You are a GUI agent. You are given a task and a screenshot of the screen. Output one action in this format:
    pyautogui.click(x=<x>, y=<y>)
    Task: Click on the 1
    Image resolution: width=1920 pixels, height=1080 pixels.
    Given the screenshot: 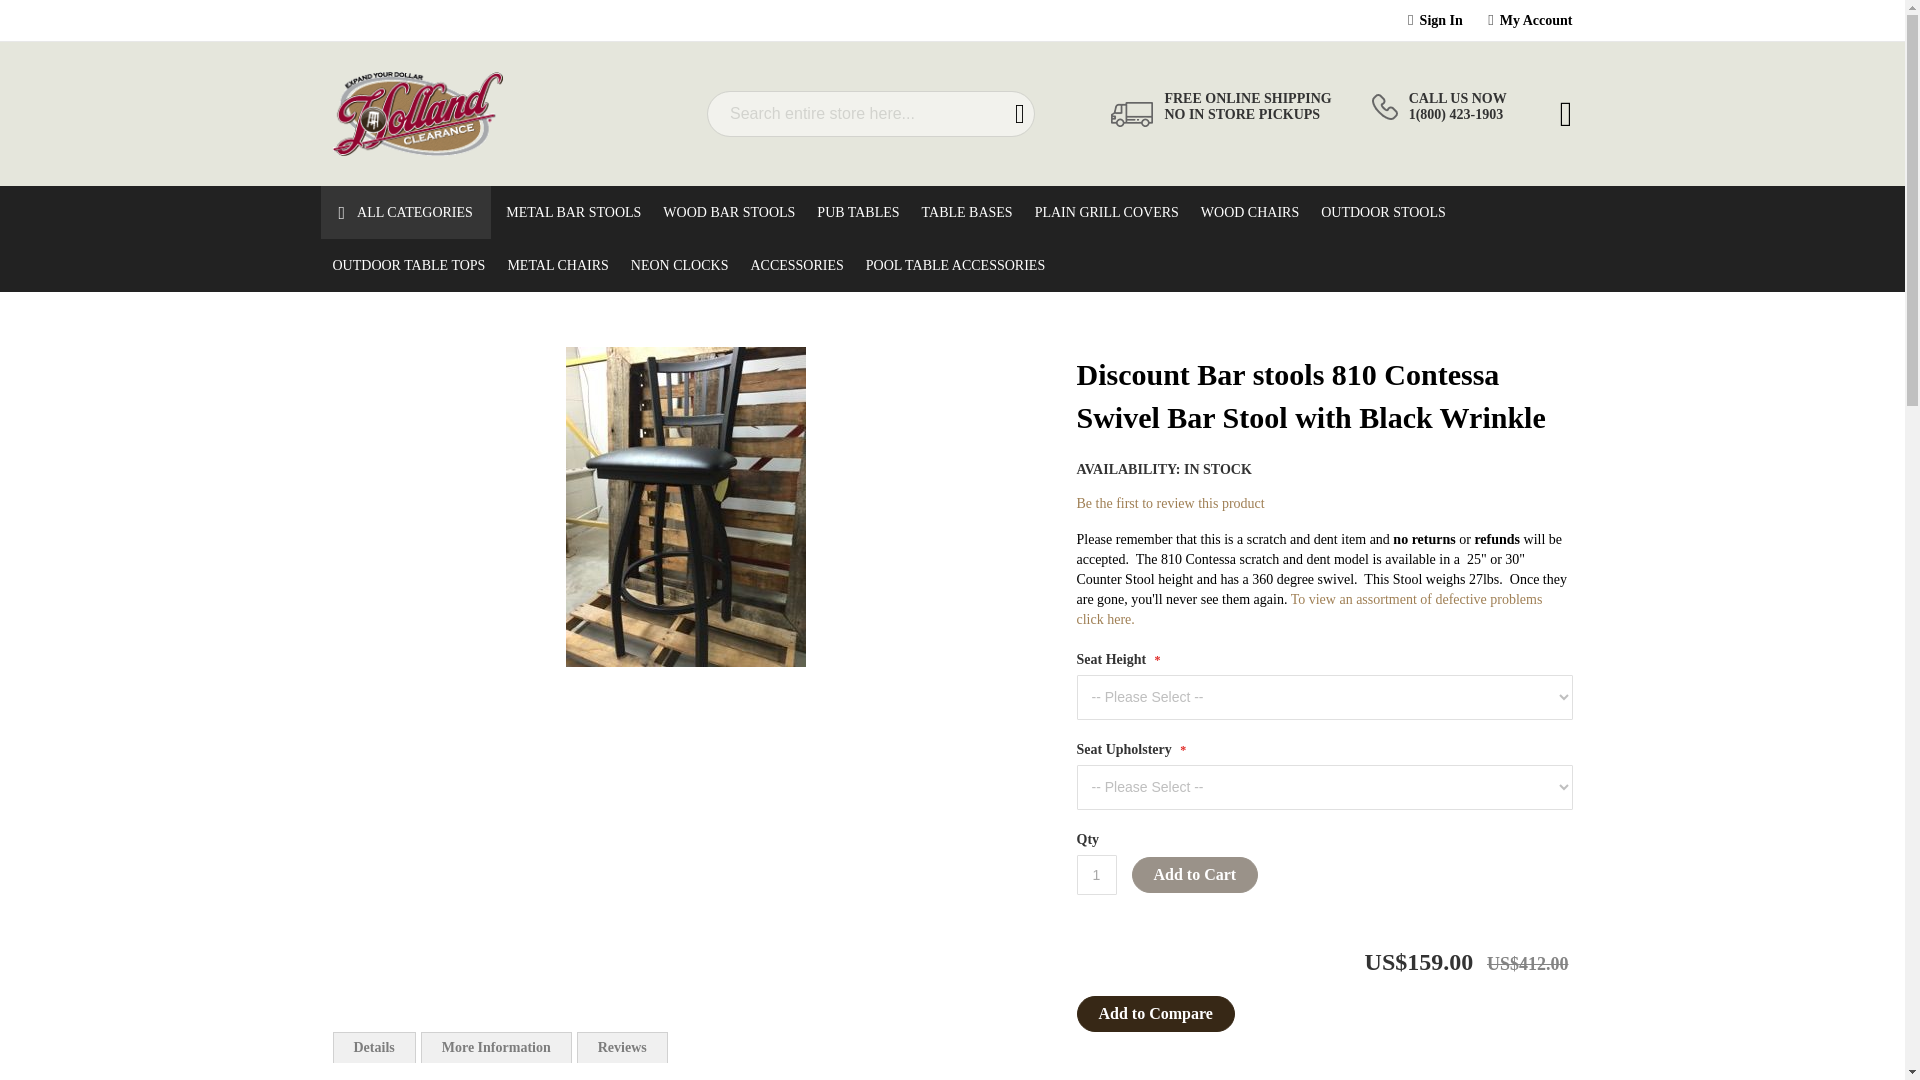 What is the action you would take?
    pyautogui.click(x=1095, y=875)
    